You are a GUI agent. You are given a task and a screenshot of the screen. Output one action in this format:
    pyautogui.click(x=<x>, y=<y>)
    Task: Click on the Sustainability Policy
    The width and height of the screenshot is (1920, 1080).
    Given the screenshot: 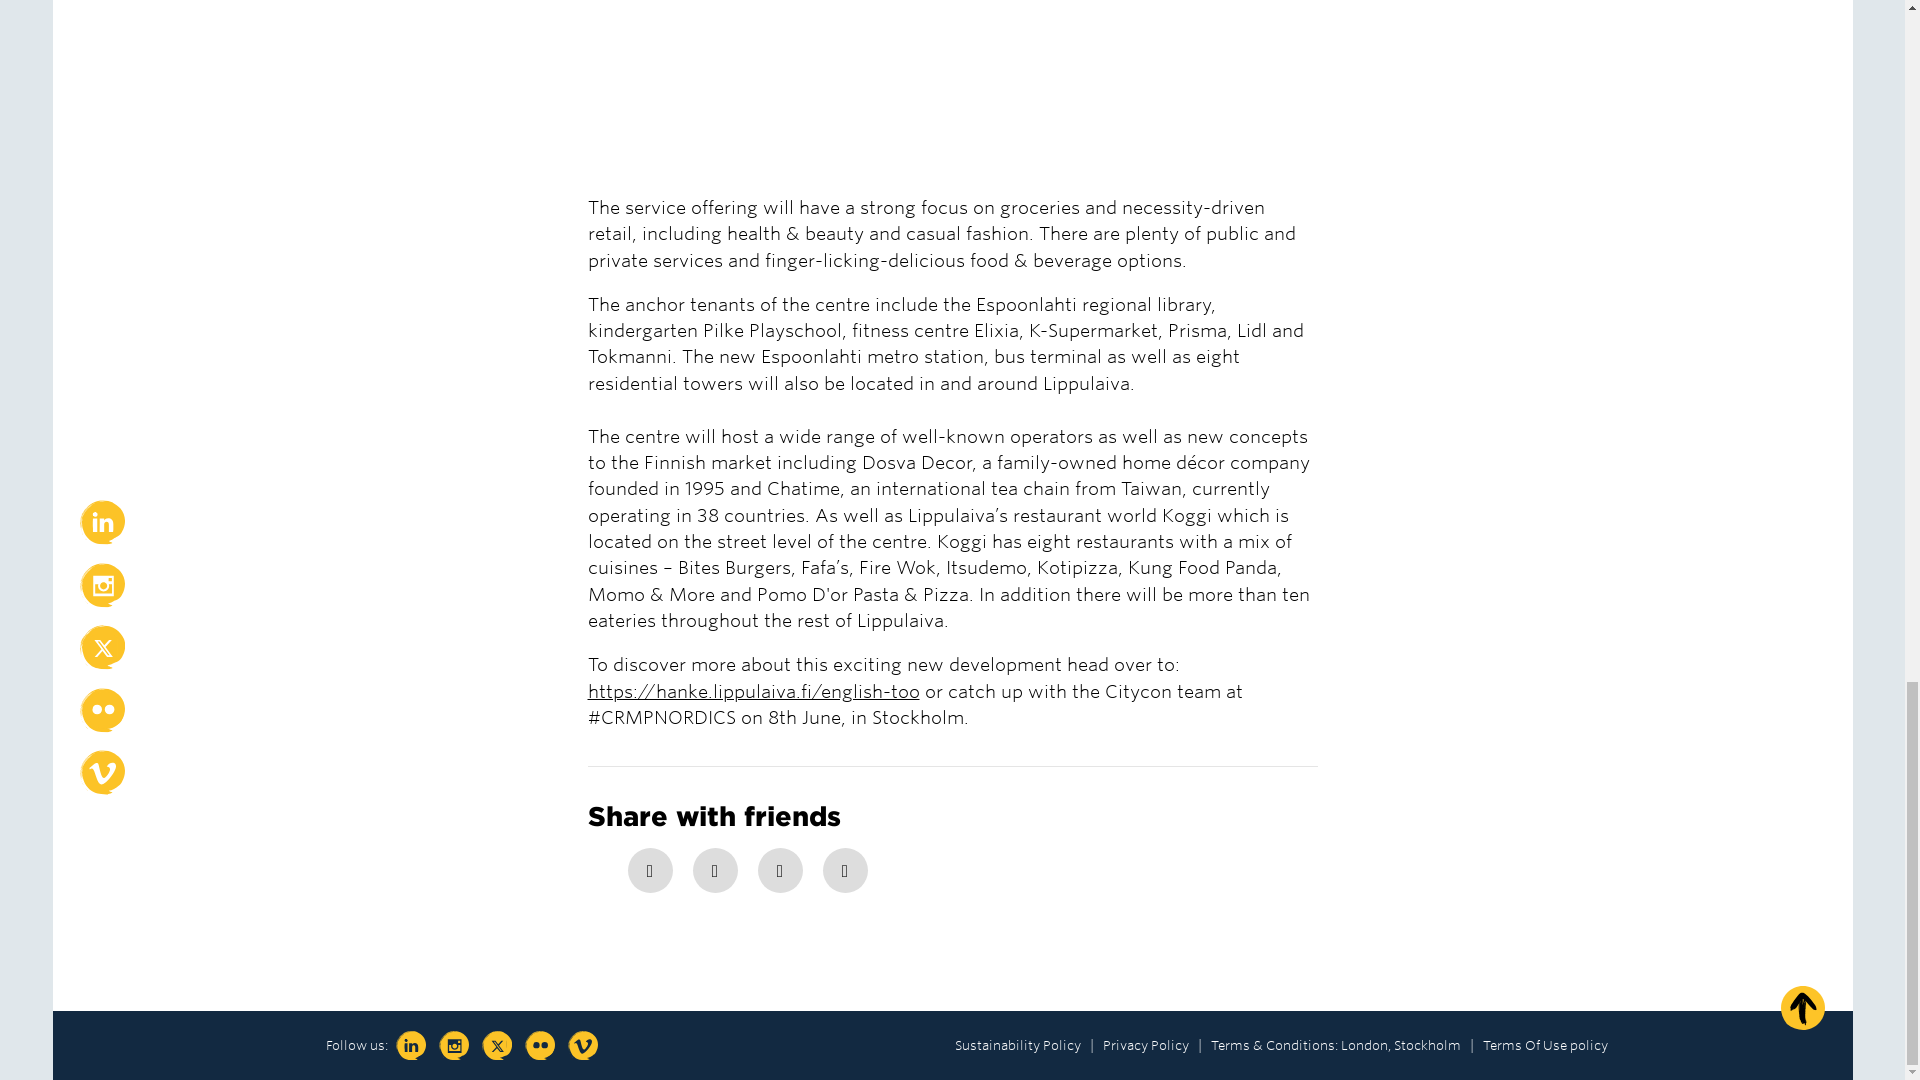 What is the action you would take?
    pyautogui.click(x=1016, y=1045)
    